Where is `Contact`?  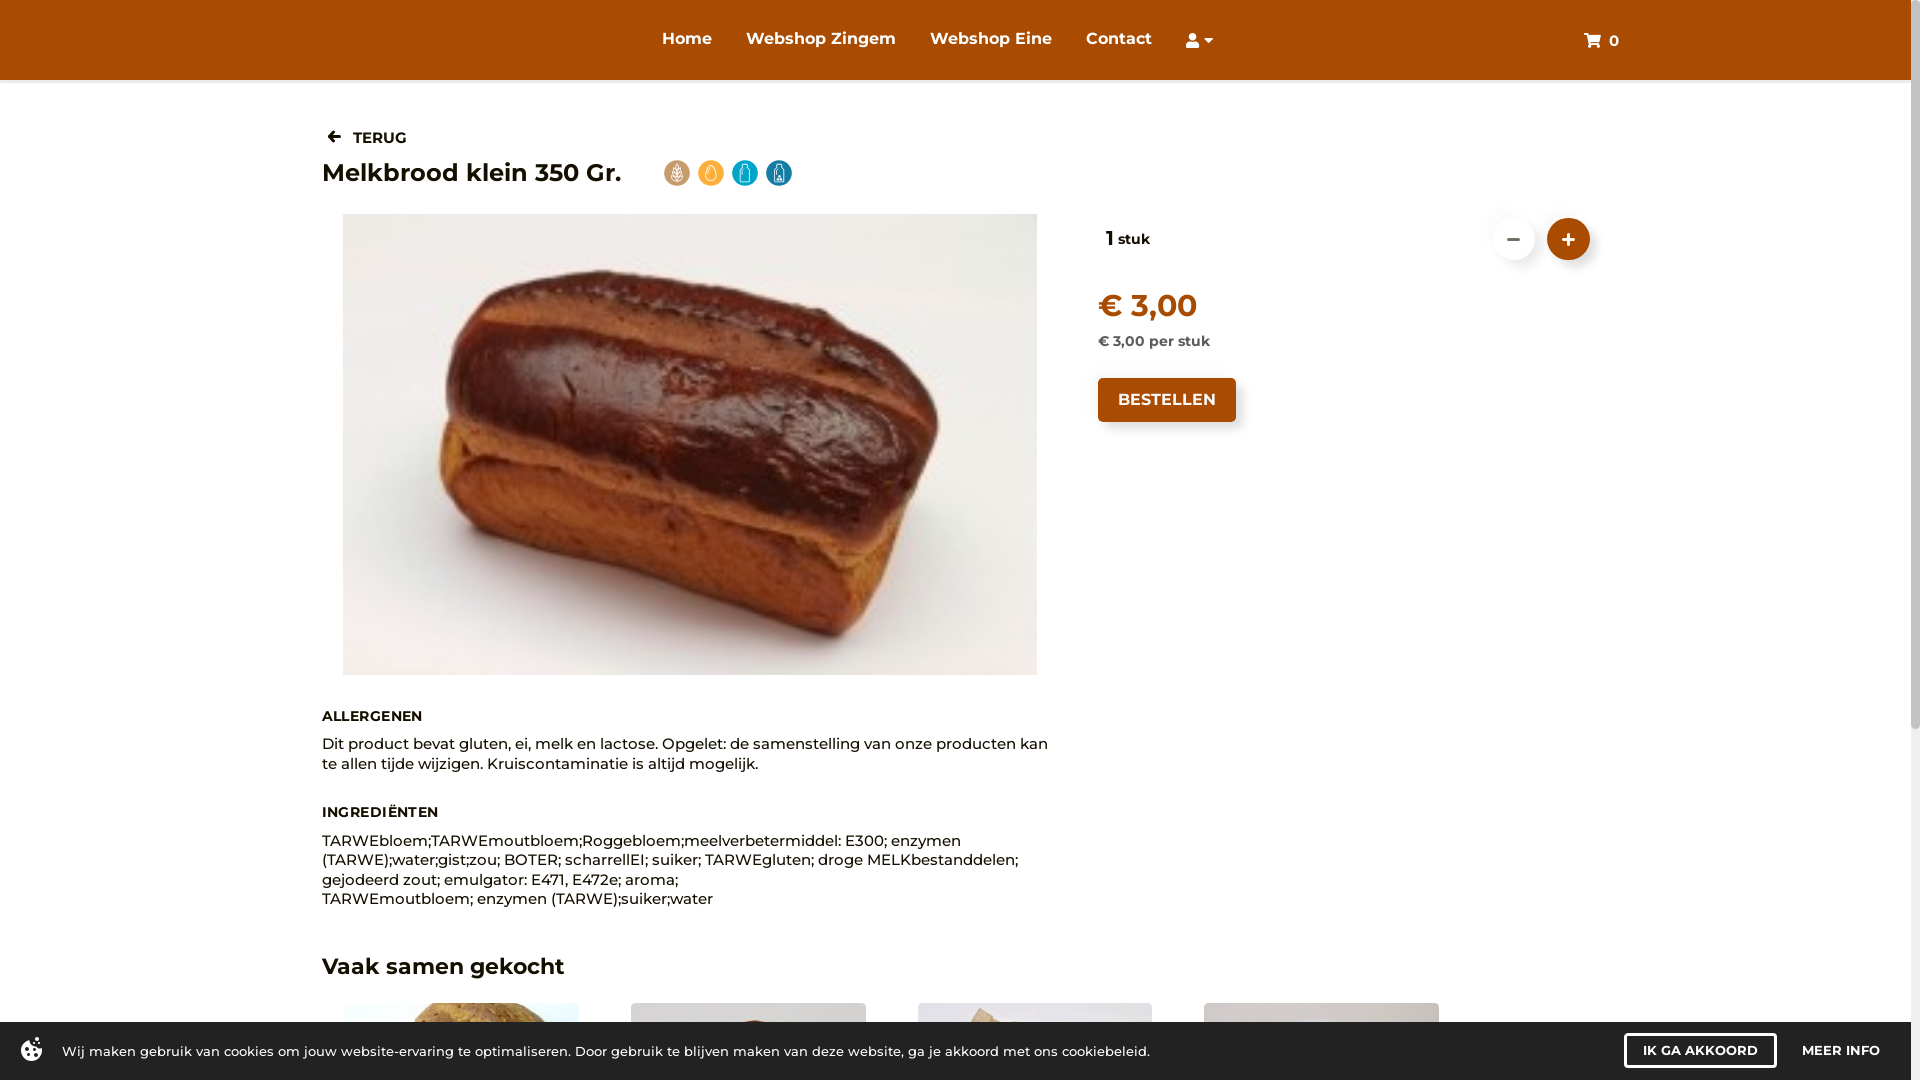 Contact is located at coordinates (1119, 40).